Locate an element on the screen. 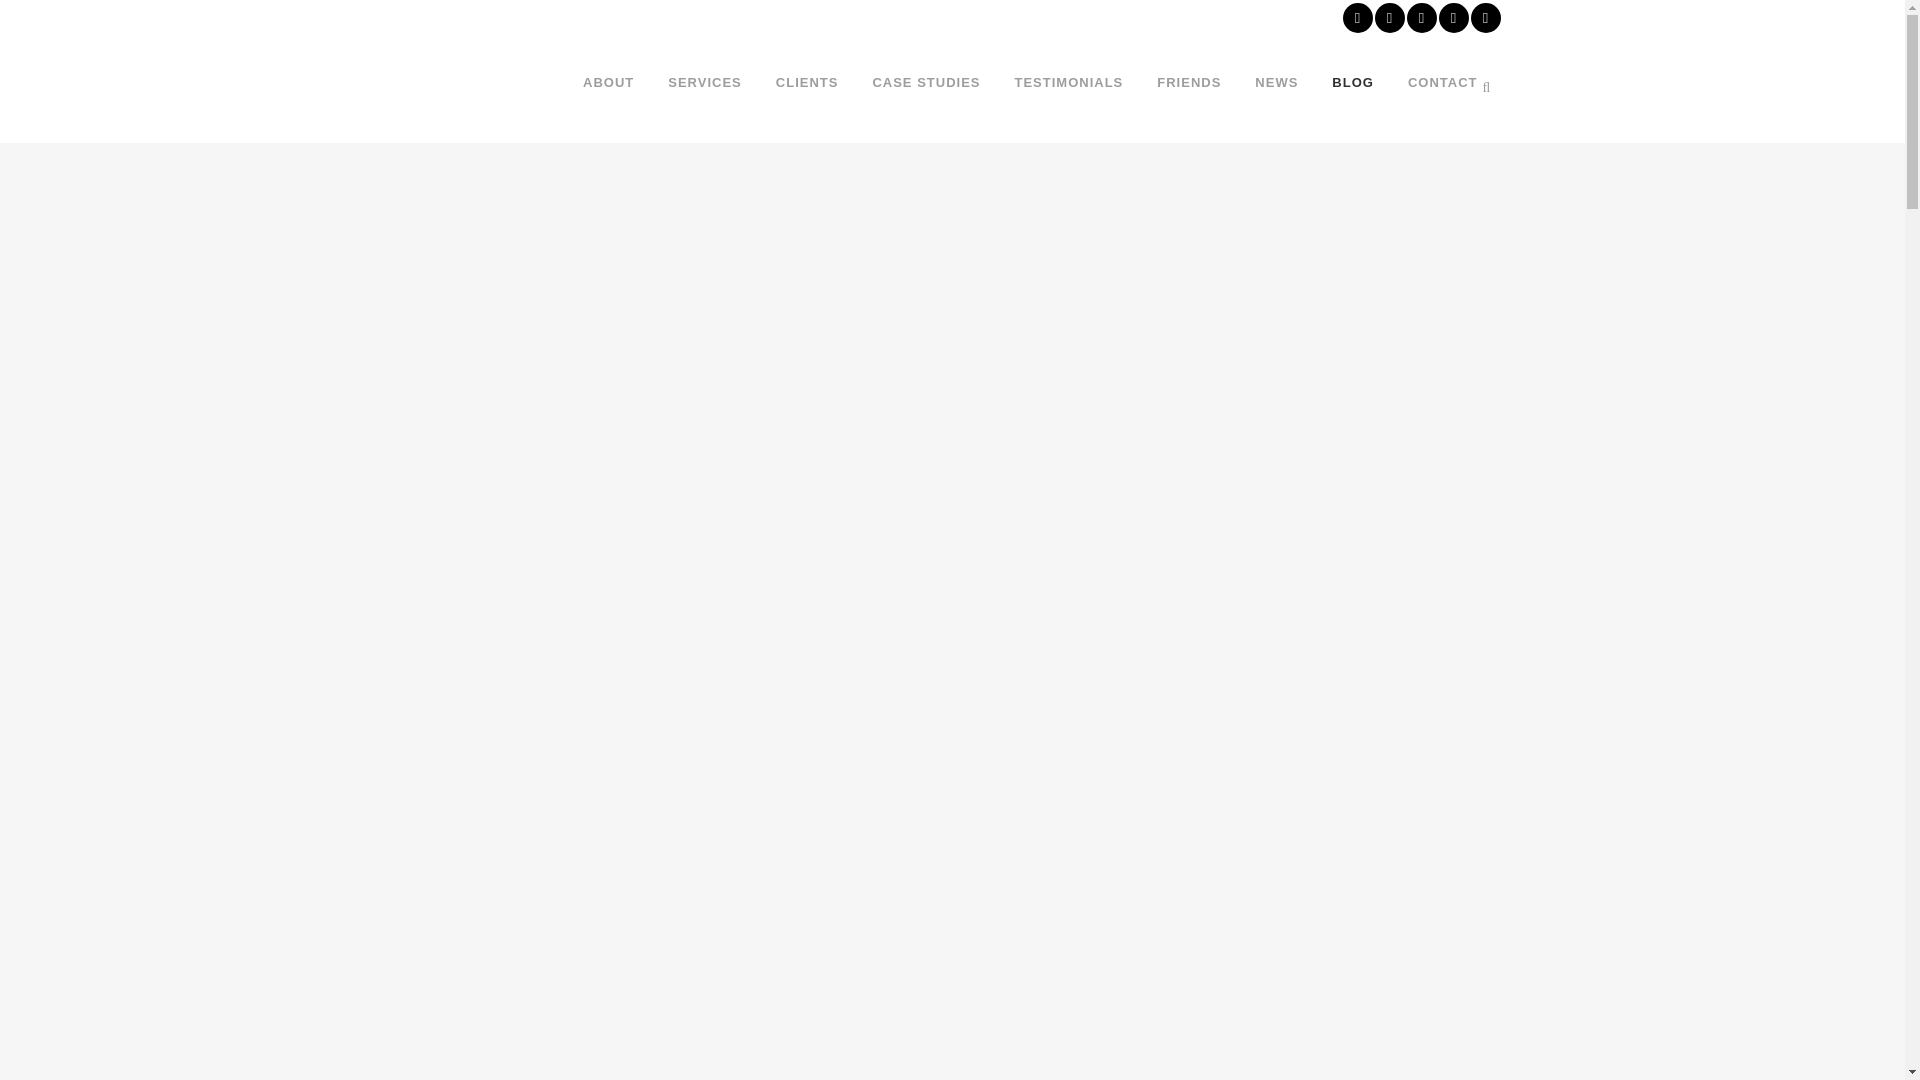 This screenshot has width=1920, height=1080. CONTACT is located at coordinates (1442, 82).